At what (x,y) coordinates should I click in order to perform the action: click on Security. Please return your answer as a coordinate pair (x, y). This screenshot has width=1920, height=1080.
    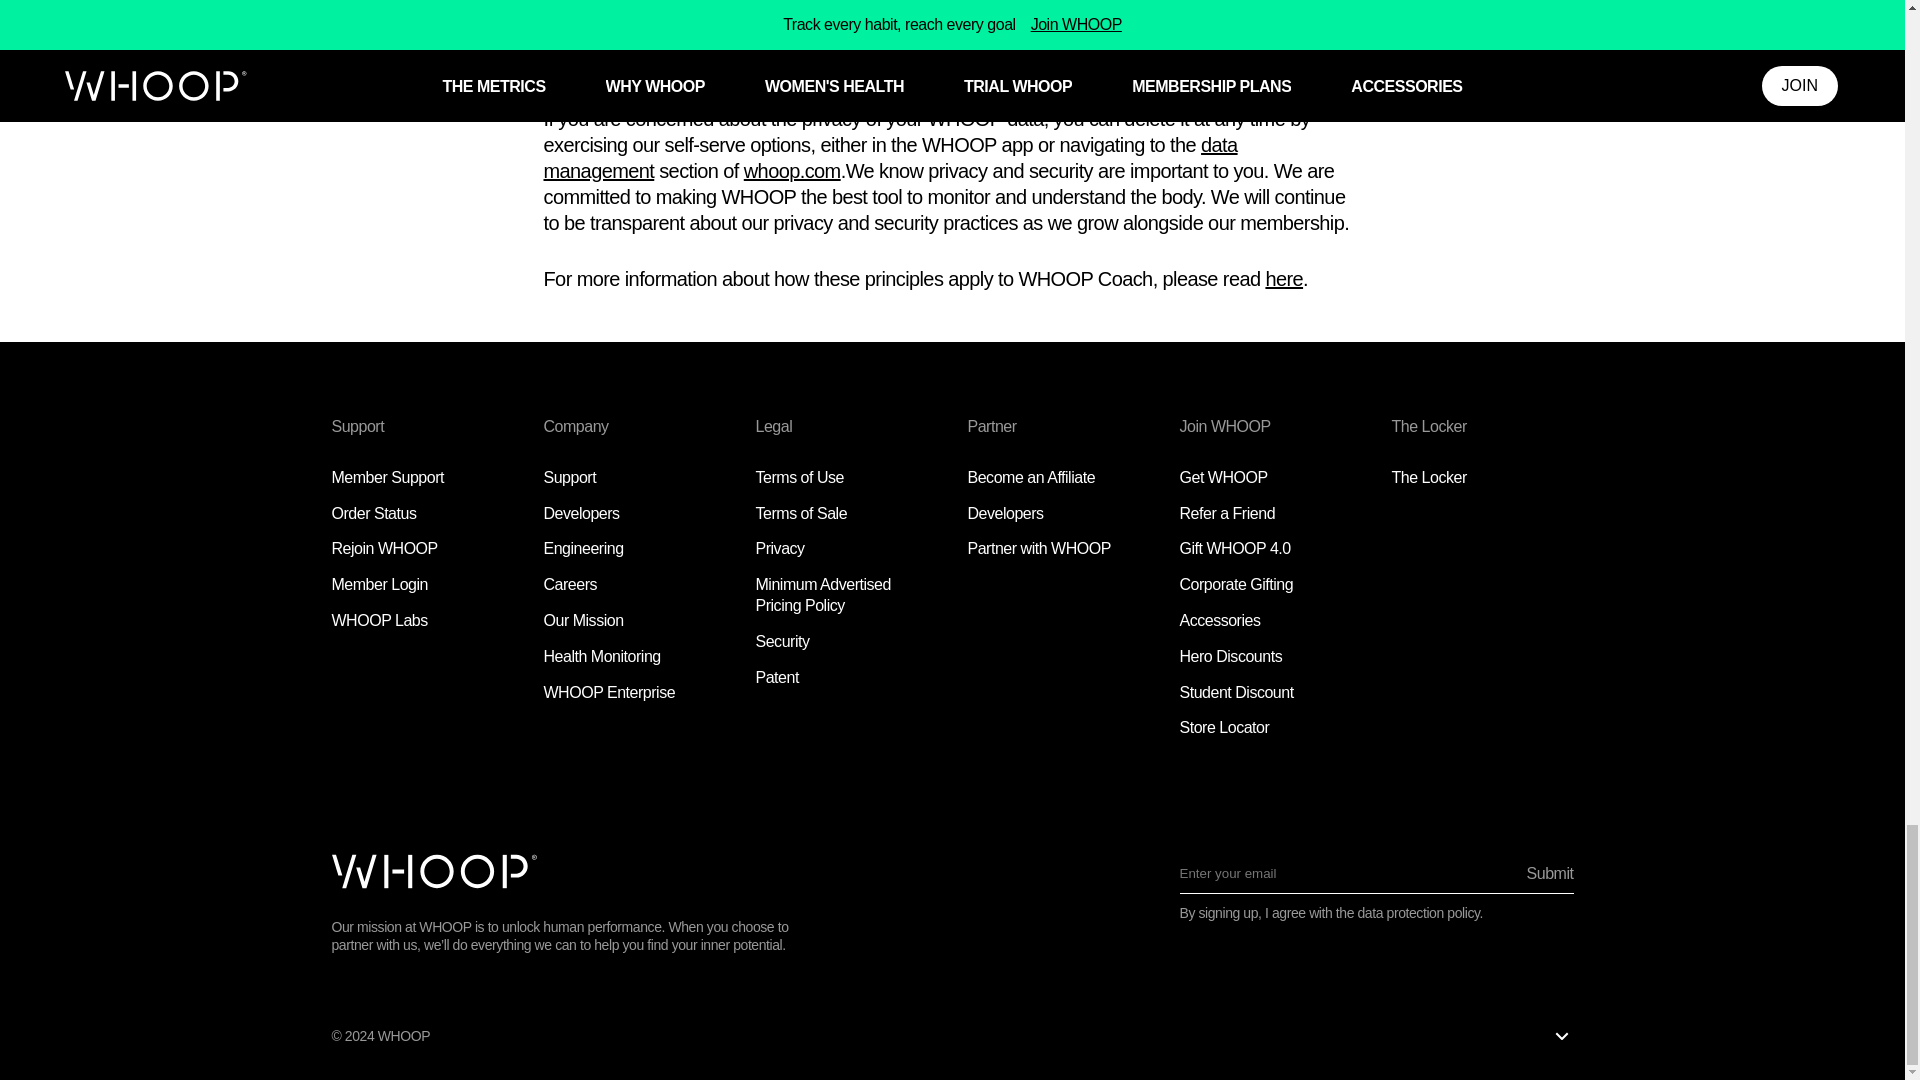
    Looking at the image, I should click on (783, 641).